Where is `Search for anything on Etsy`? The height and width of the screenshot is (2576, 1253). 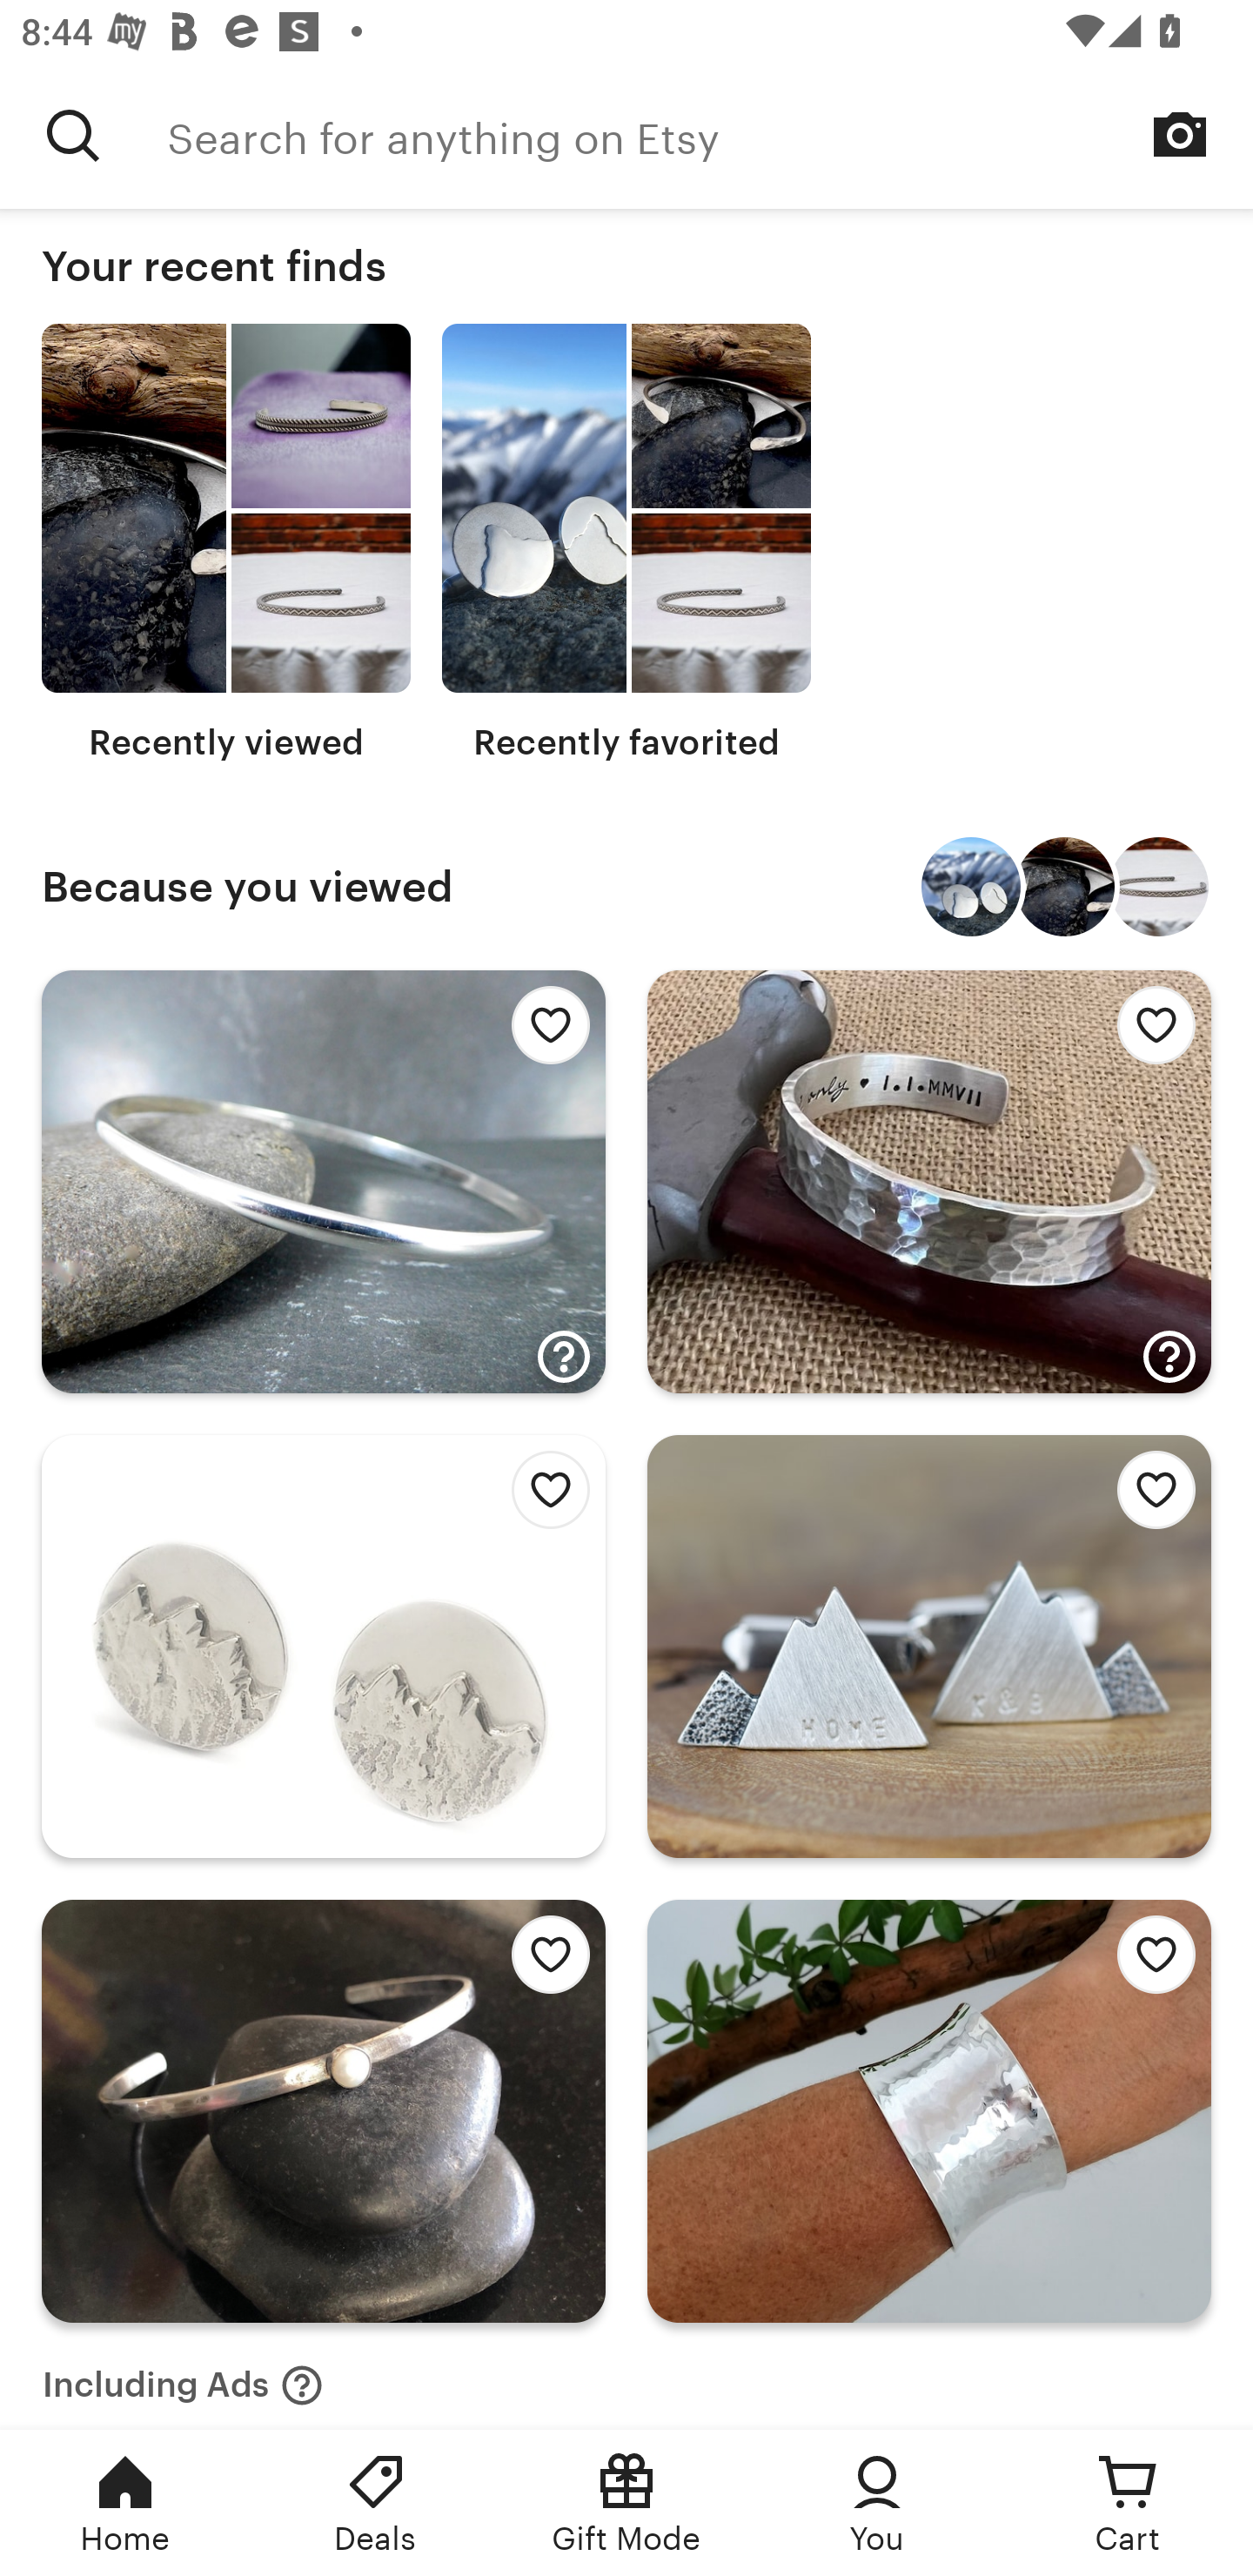 Search for anything on Etsy is located at coordinates (73, 135).